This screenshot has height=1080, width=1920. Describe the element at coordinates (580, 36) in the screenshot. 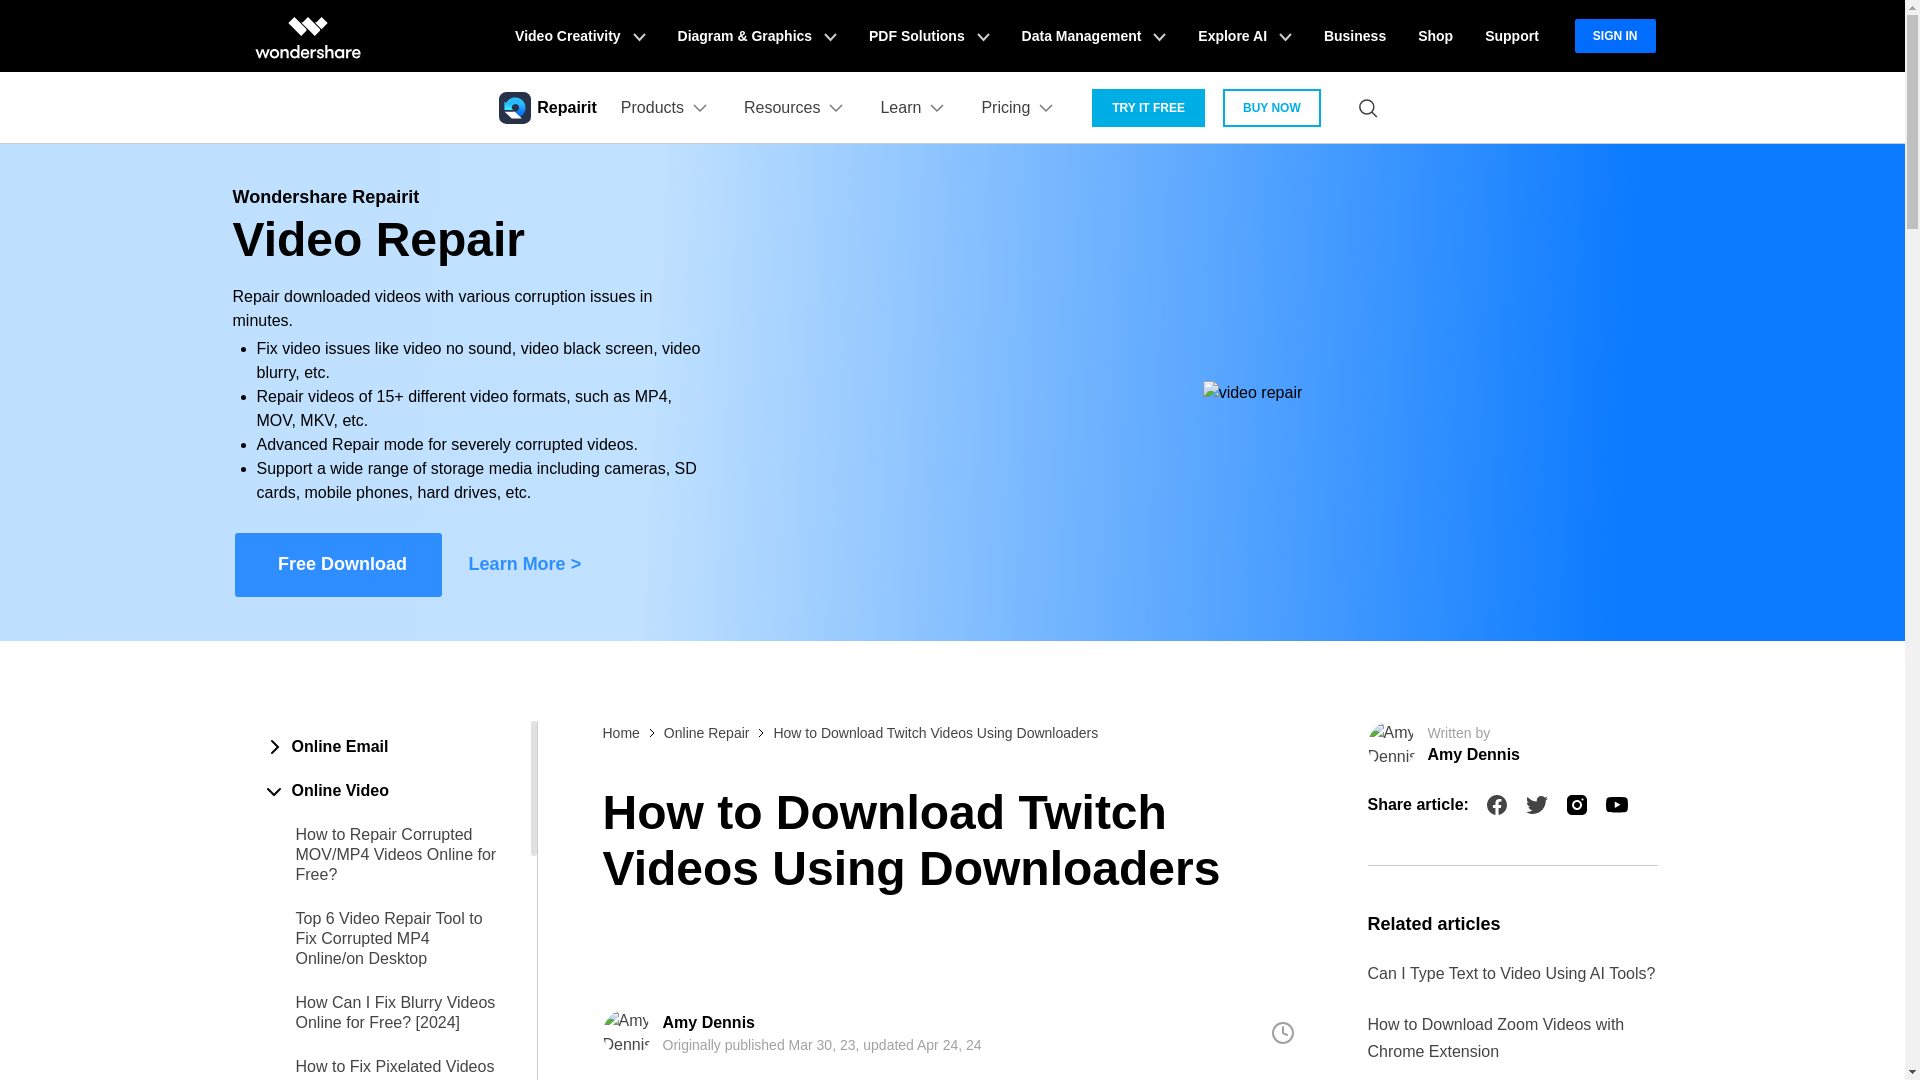

I see `Video Creativity` at that location.